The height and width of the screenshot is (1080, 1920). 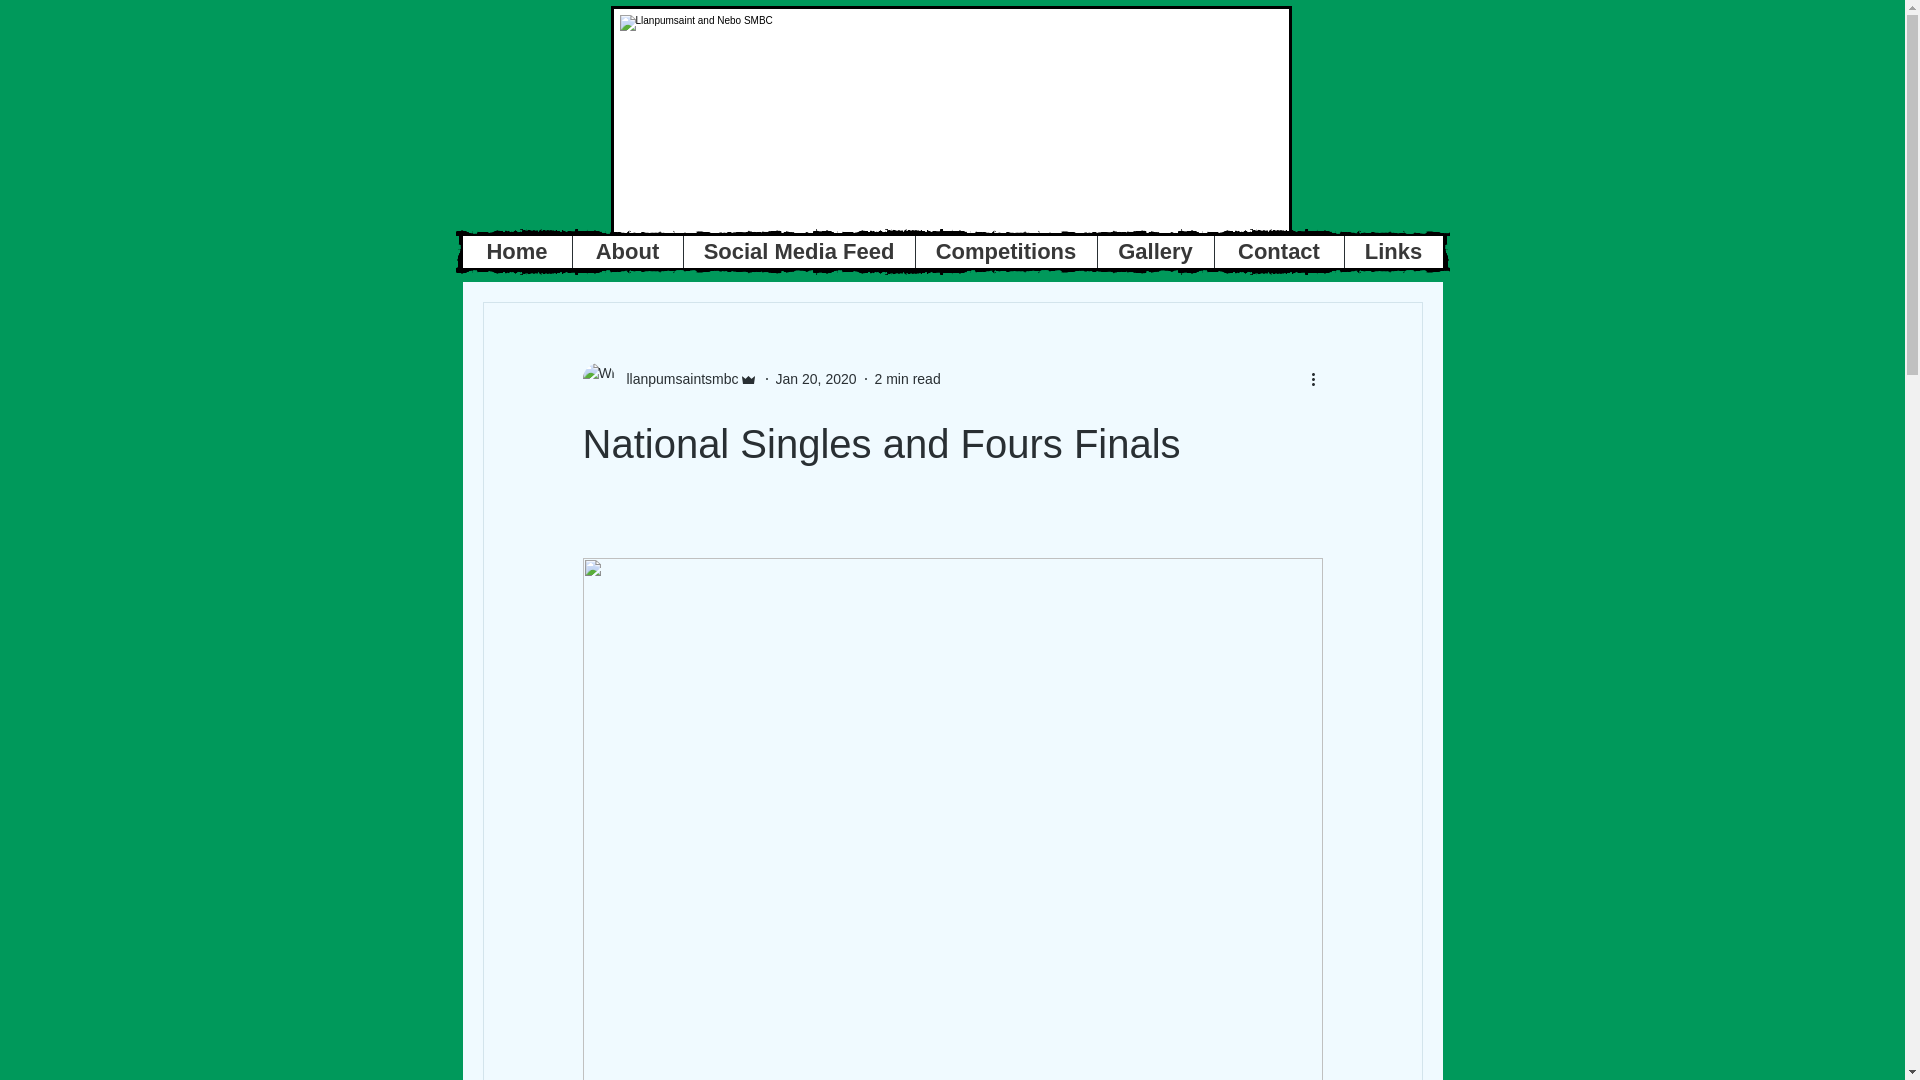 What do you see at coordinates (1394, 252) in the screenshot?
I see `Links` at bounding box center [1394, 252].